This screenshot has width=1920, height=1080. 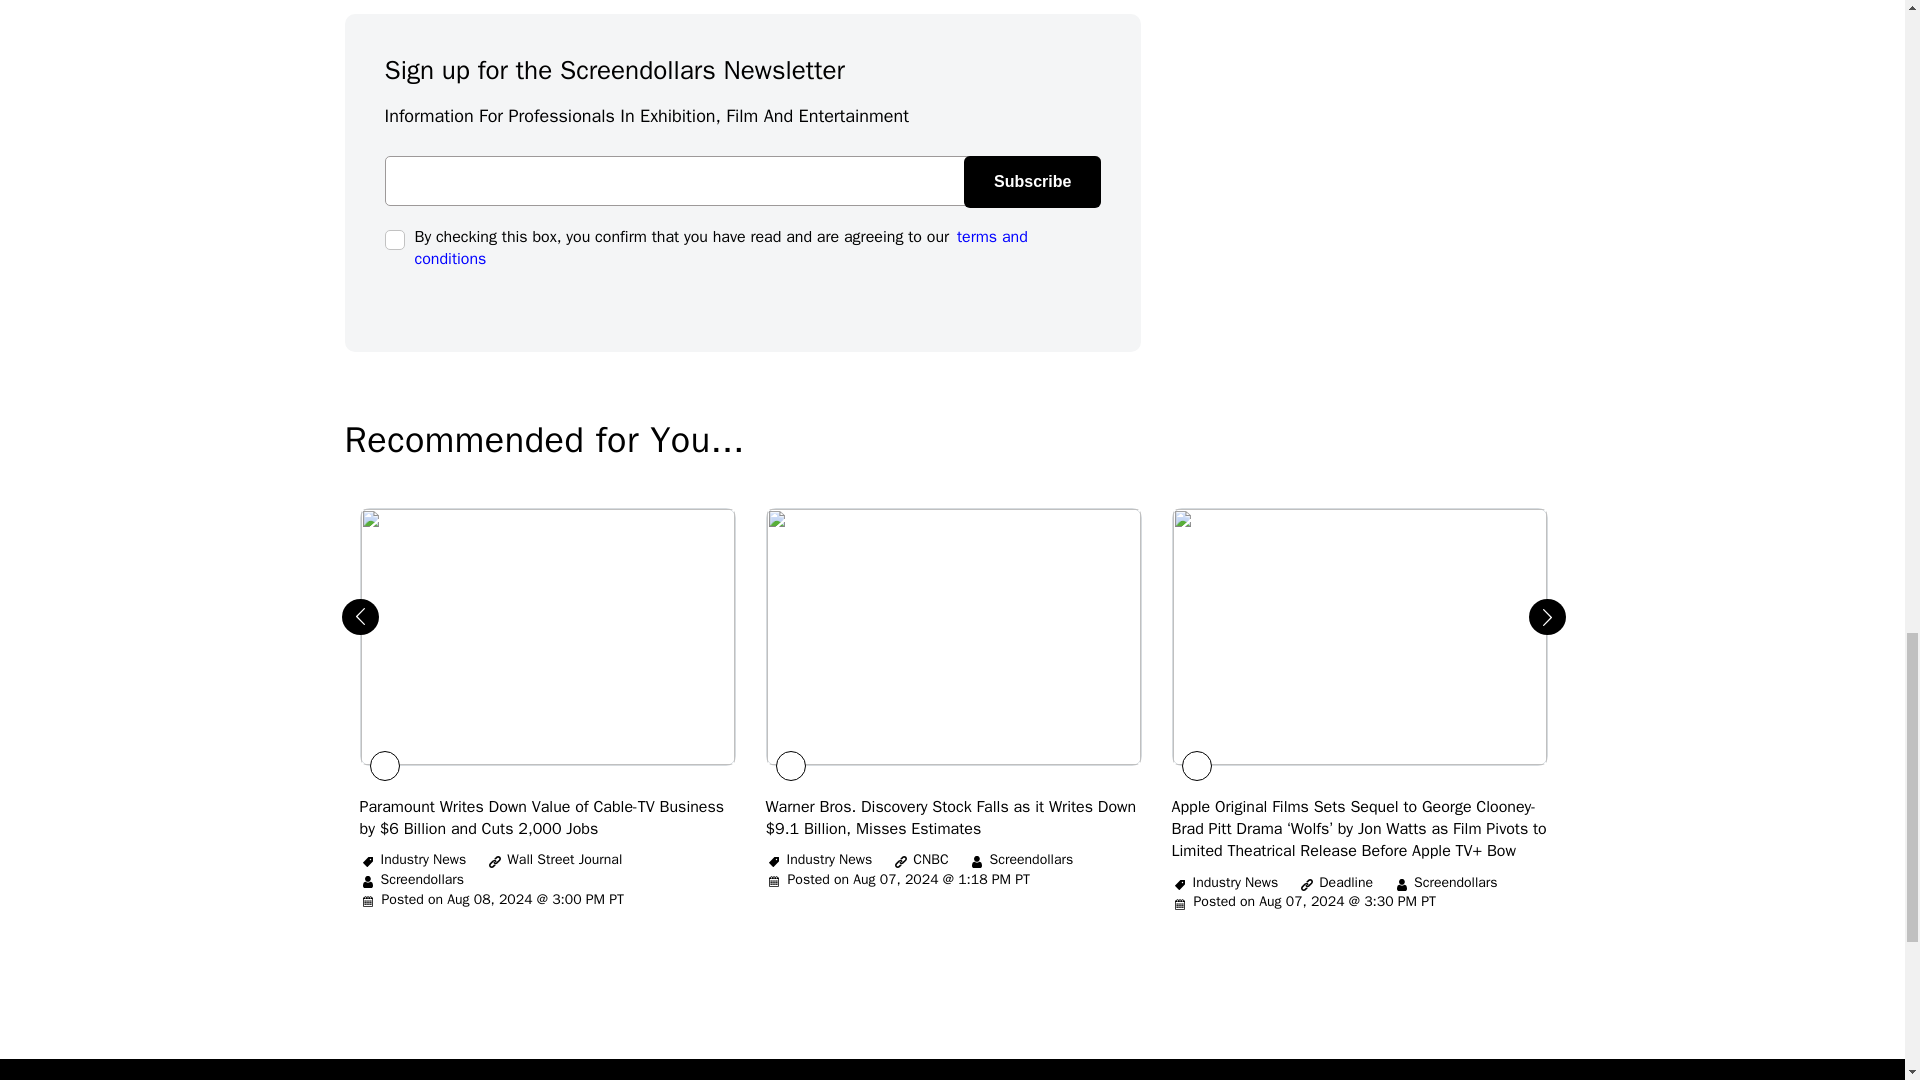 What do you see at coordinates (951, 818) in the screenshot?
I see `Steven Spielberg Gets Personal` at bounding box center [951, 818].